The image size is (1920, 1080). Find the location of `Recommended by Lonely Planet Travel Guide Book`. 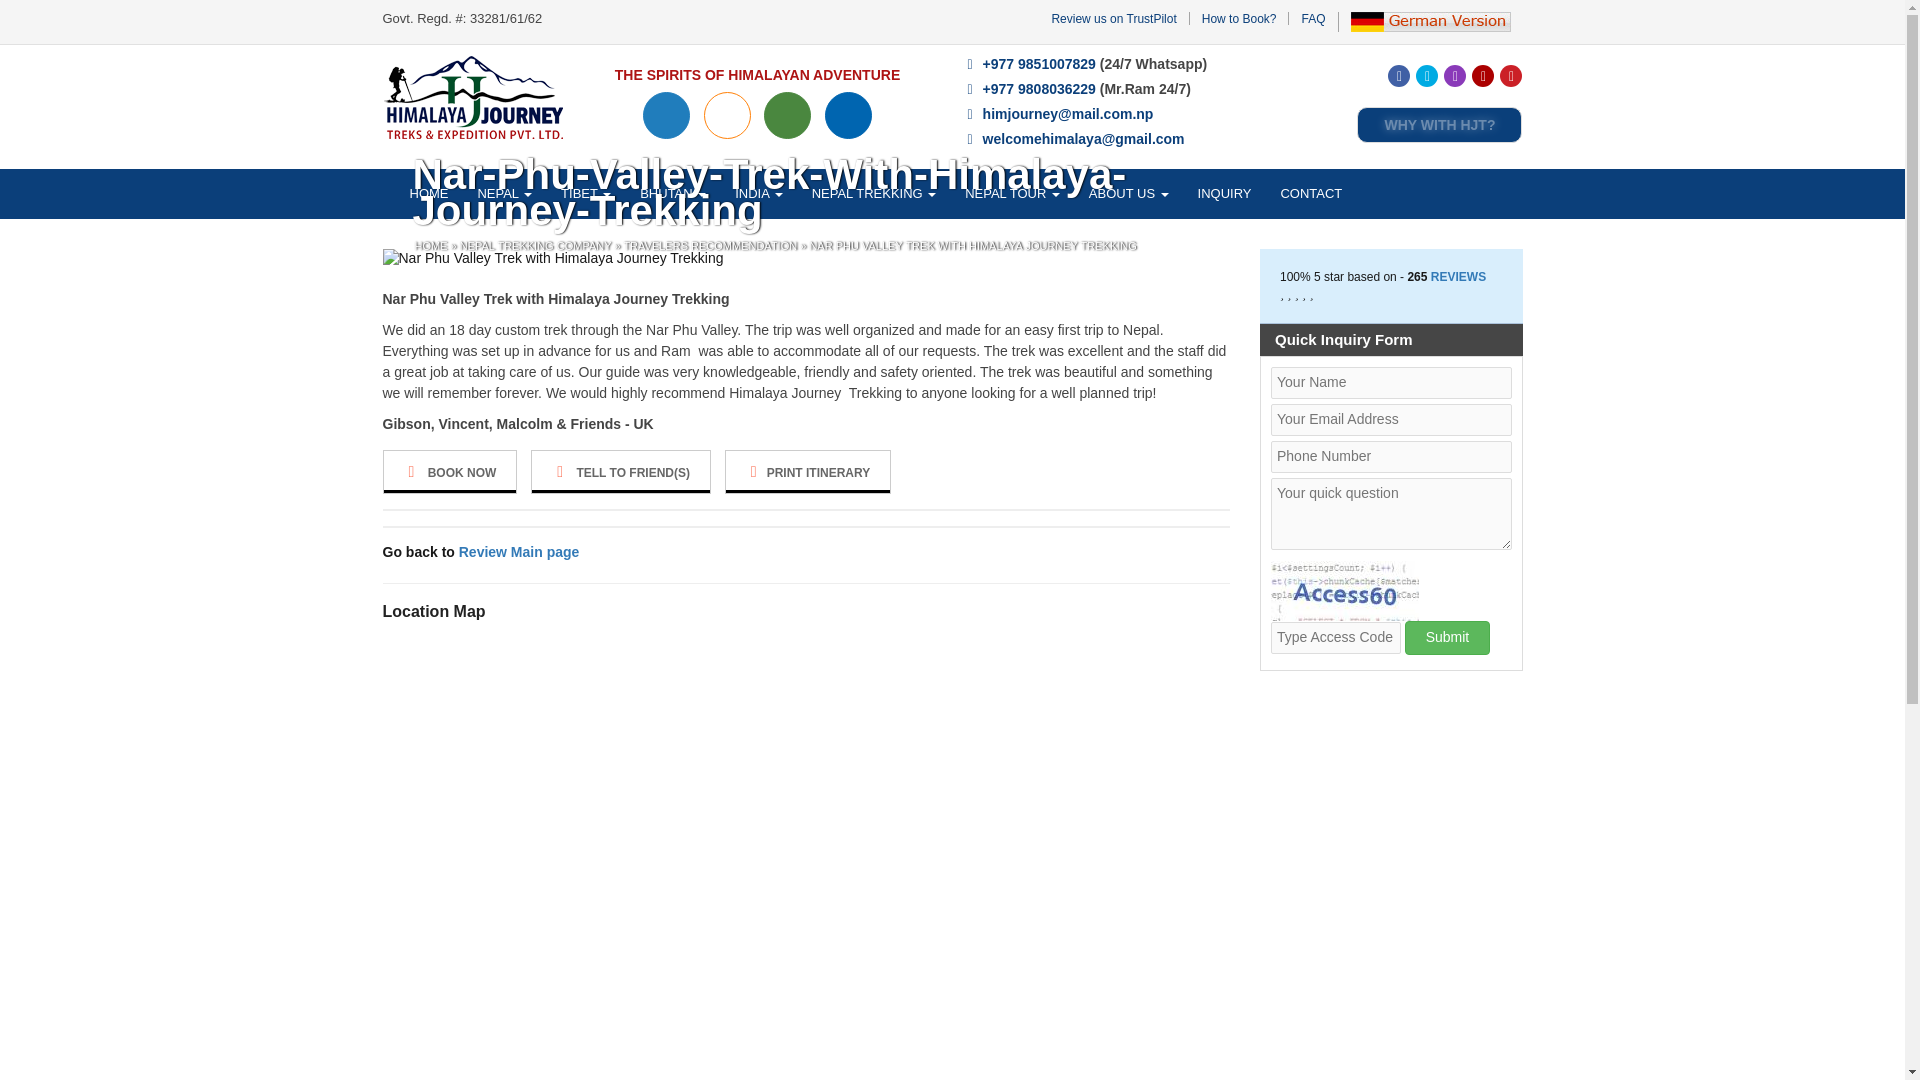

Recommended by Lonely Planet Travel Guide Book is located at coordinates (666, 115).